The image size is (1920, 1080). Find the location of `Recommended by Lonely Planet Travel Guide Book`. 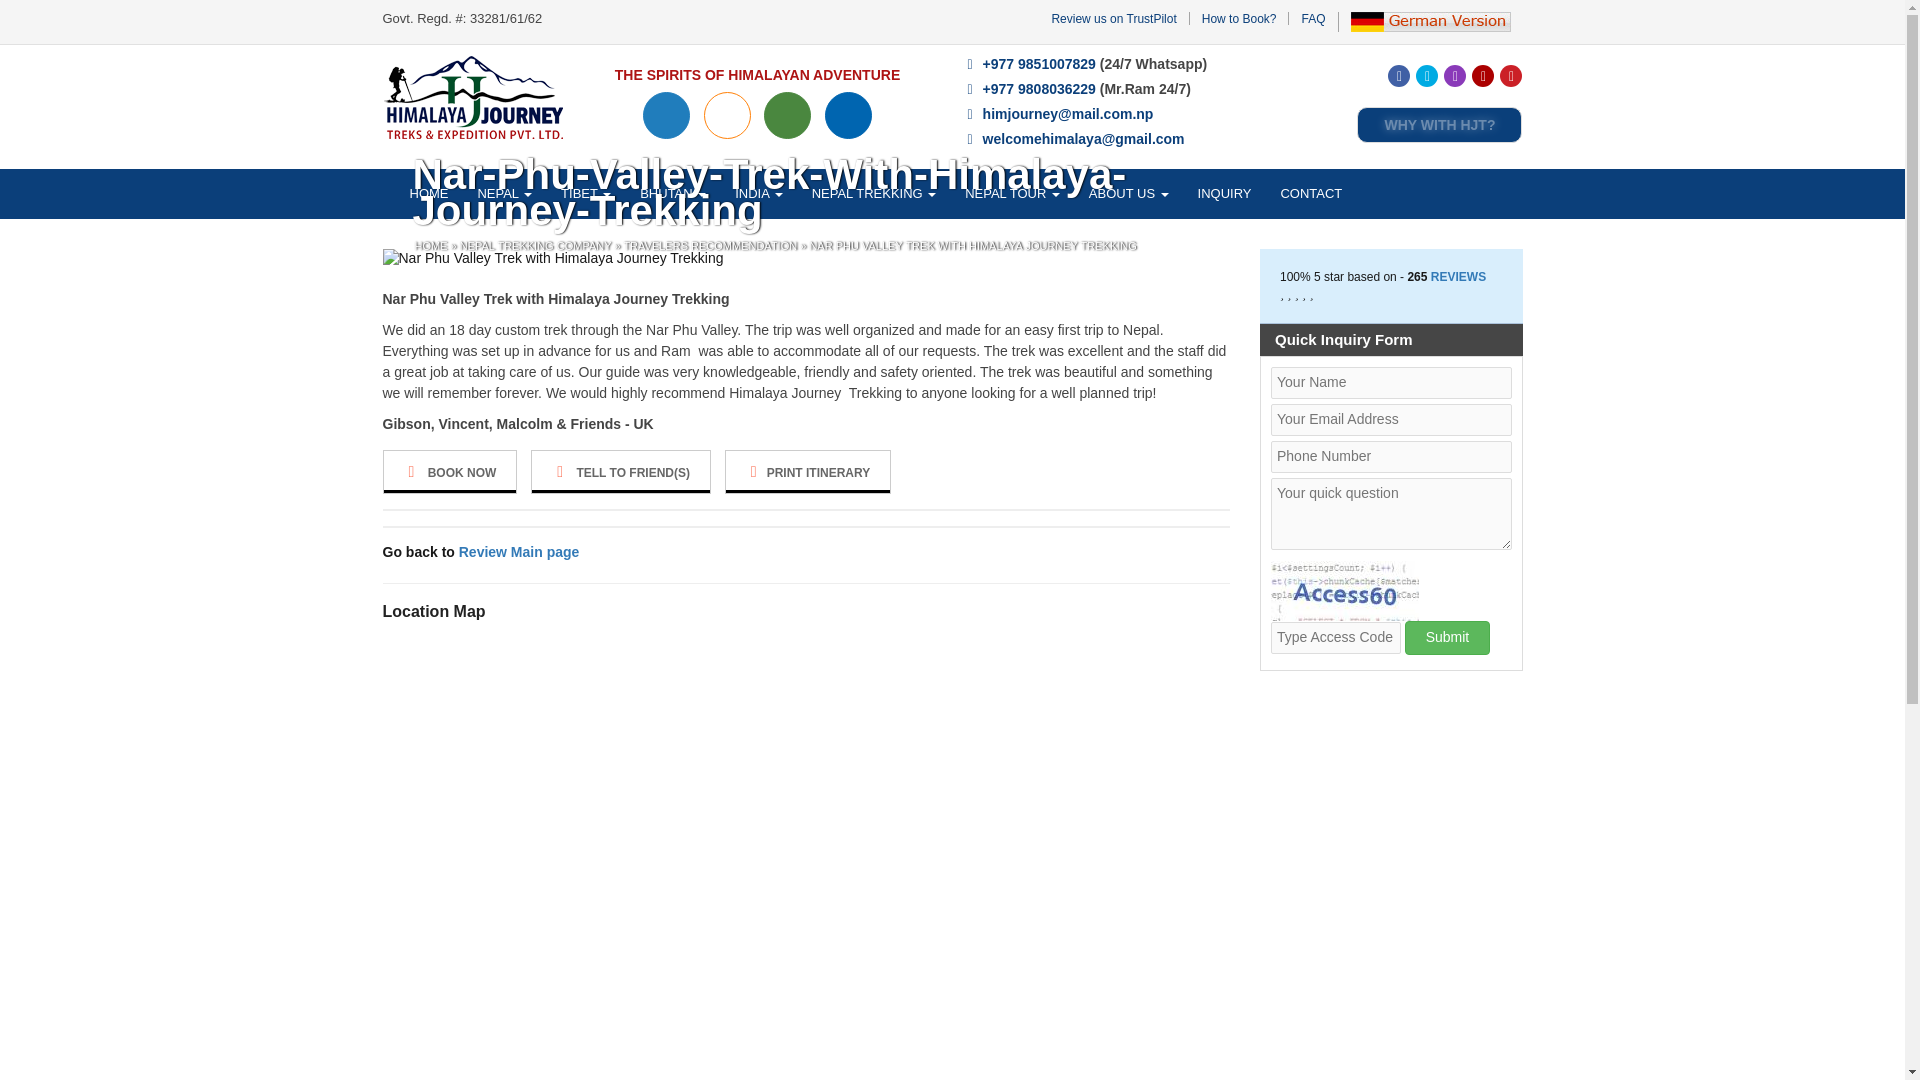

Recommended by Lonely Planet Travel Guide Book is located at coordinates (666, 115).